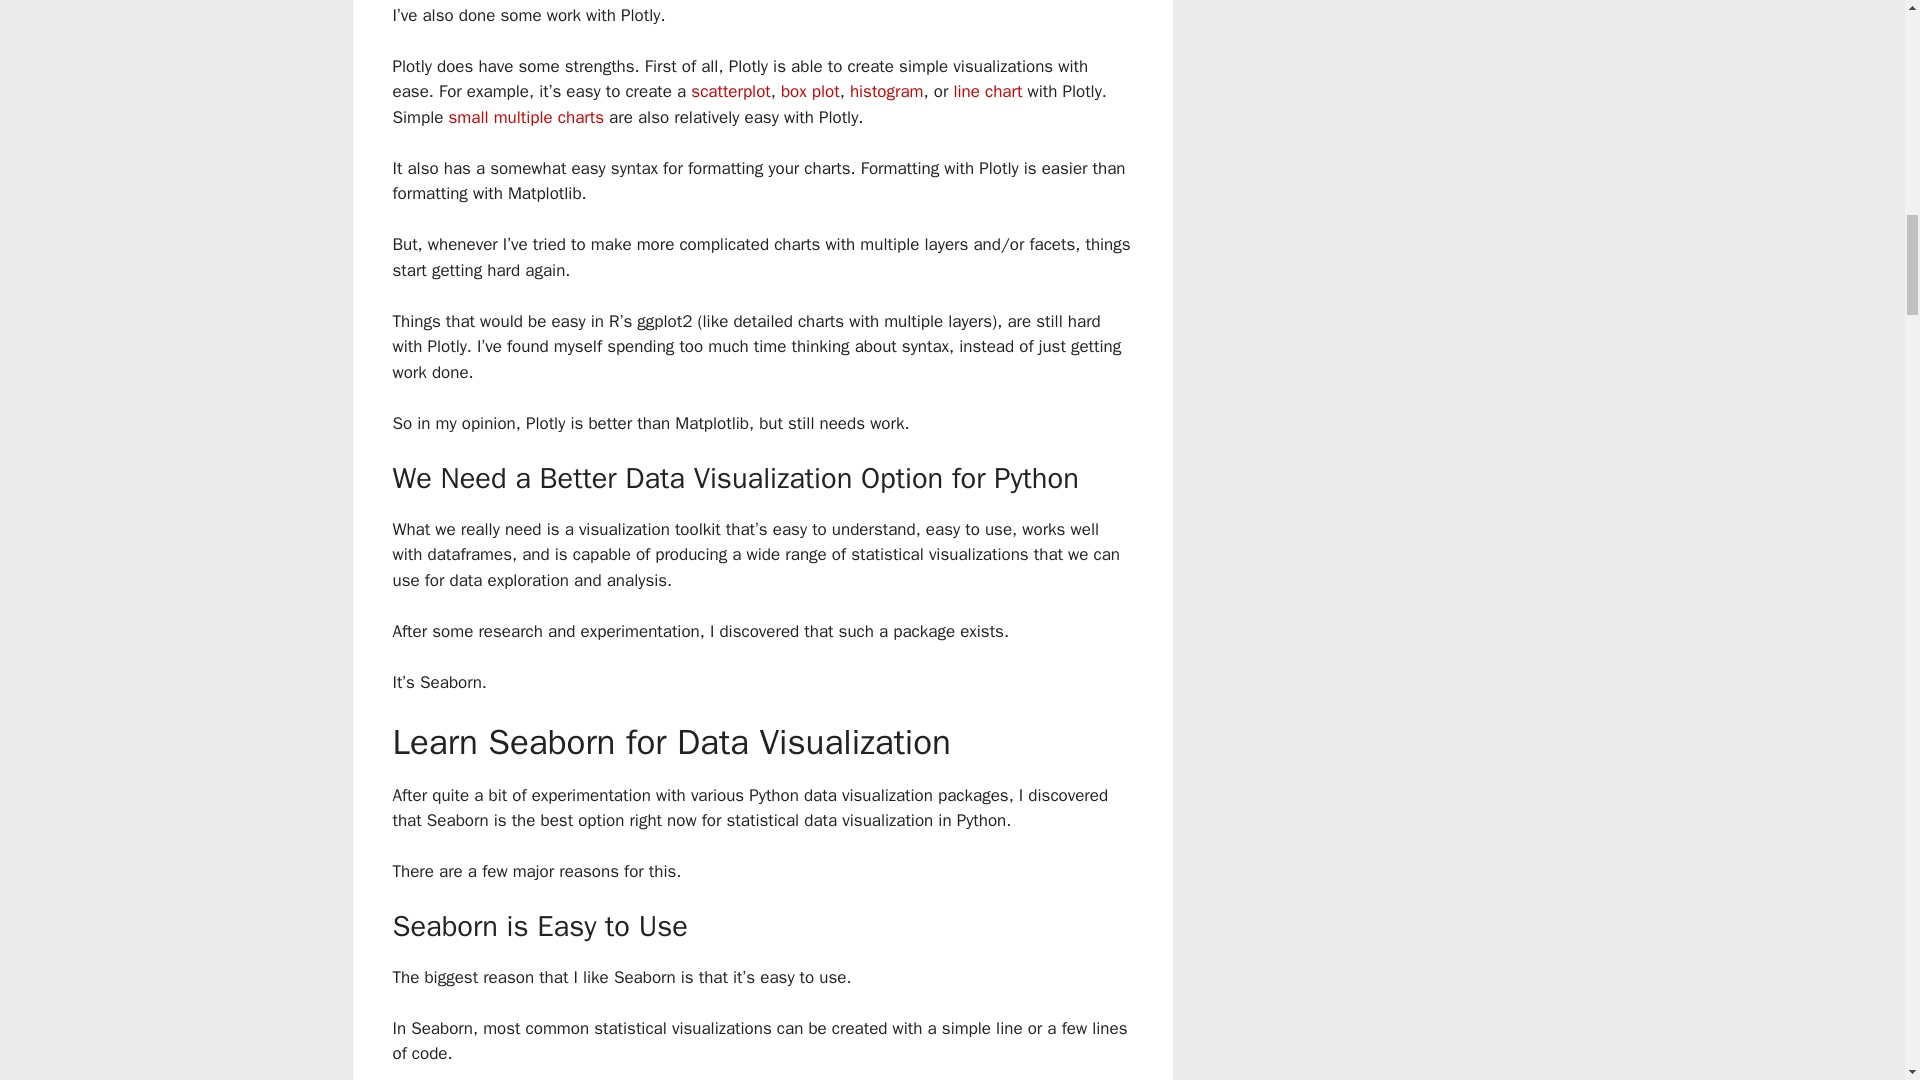  Describe the element at coordinates (986, 91) in the screenshot. I see `line chart` at that location.